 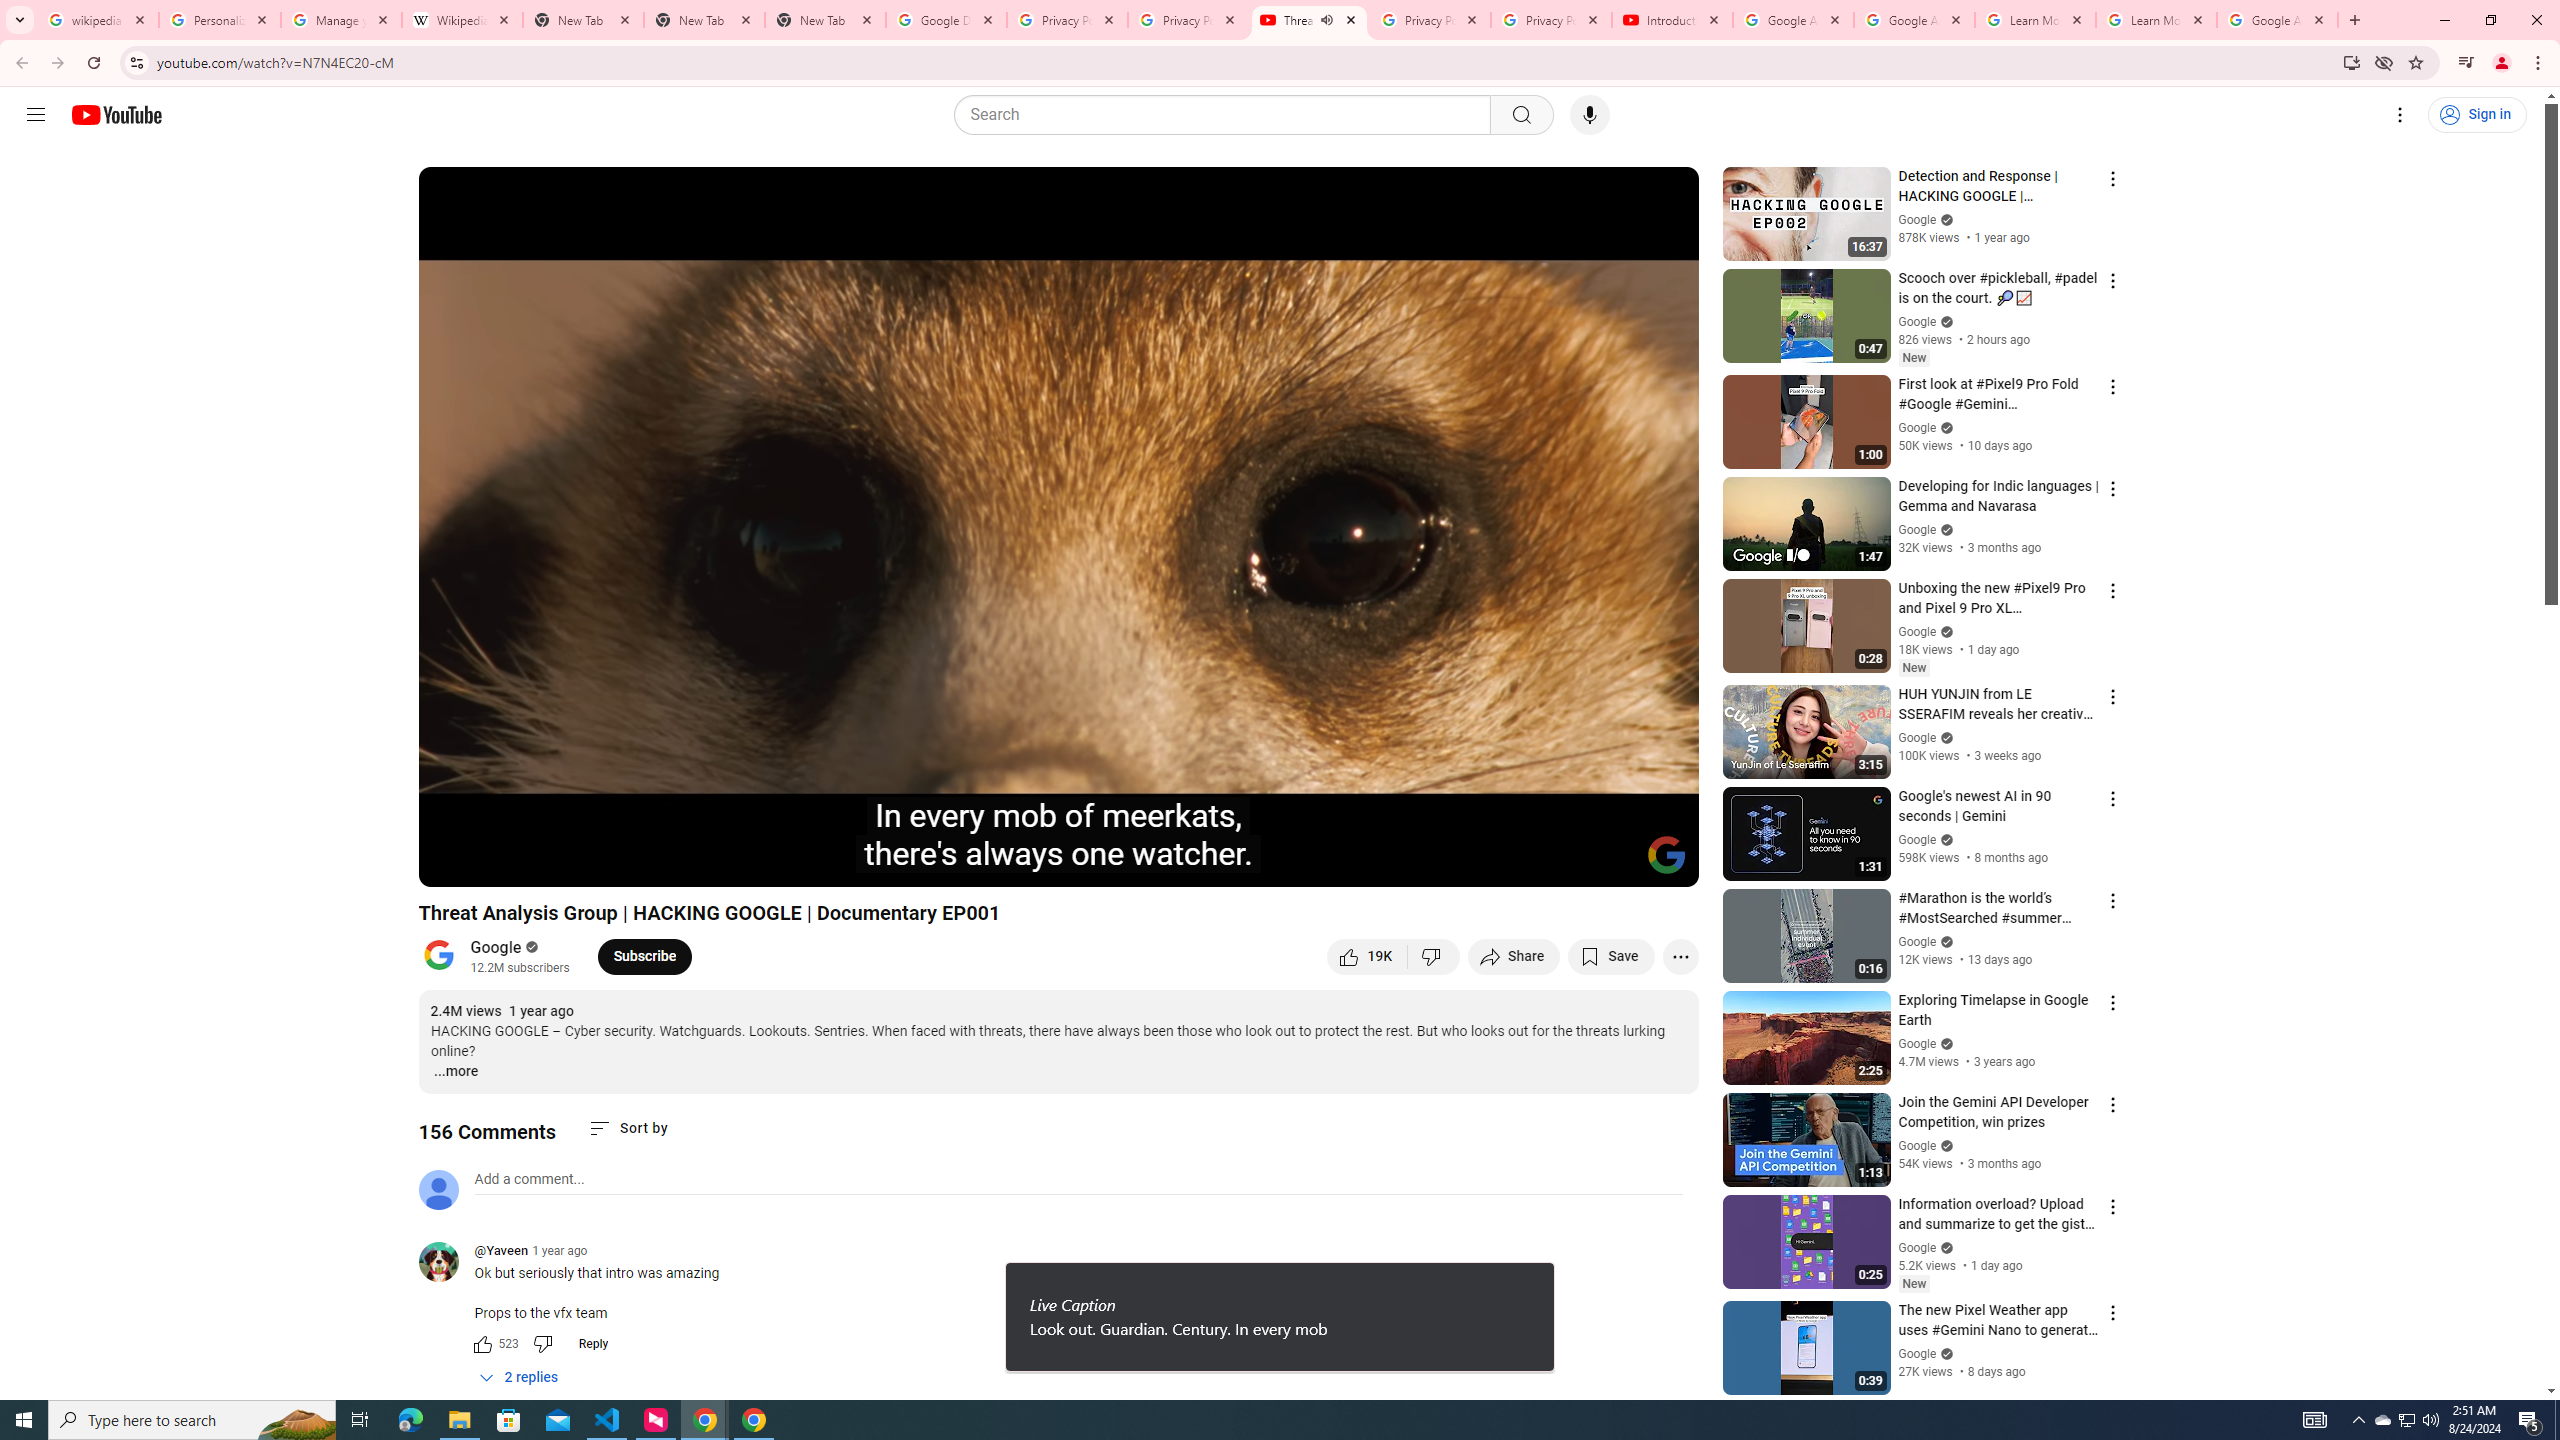 What do you see at coordinates (438, 1189) in the screenshot?
I see `Default profile photo` at bounding box center [438, 1189].